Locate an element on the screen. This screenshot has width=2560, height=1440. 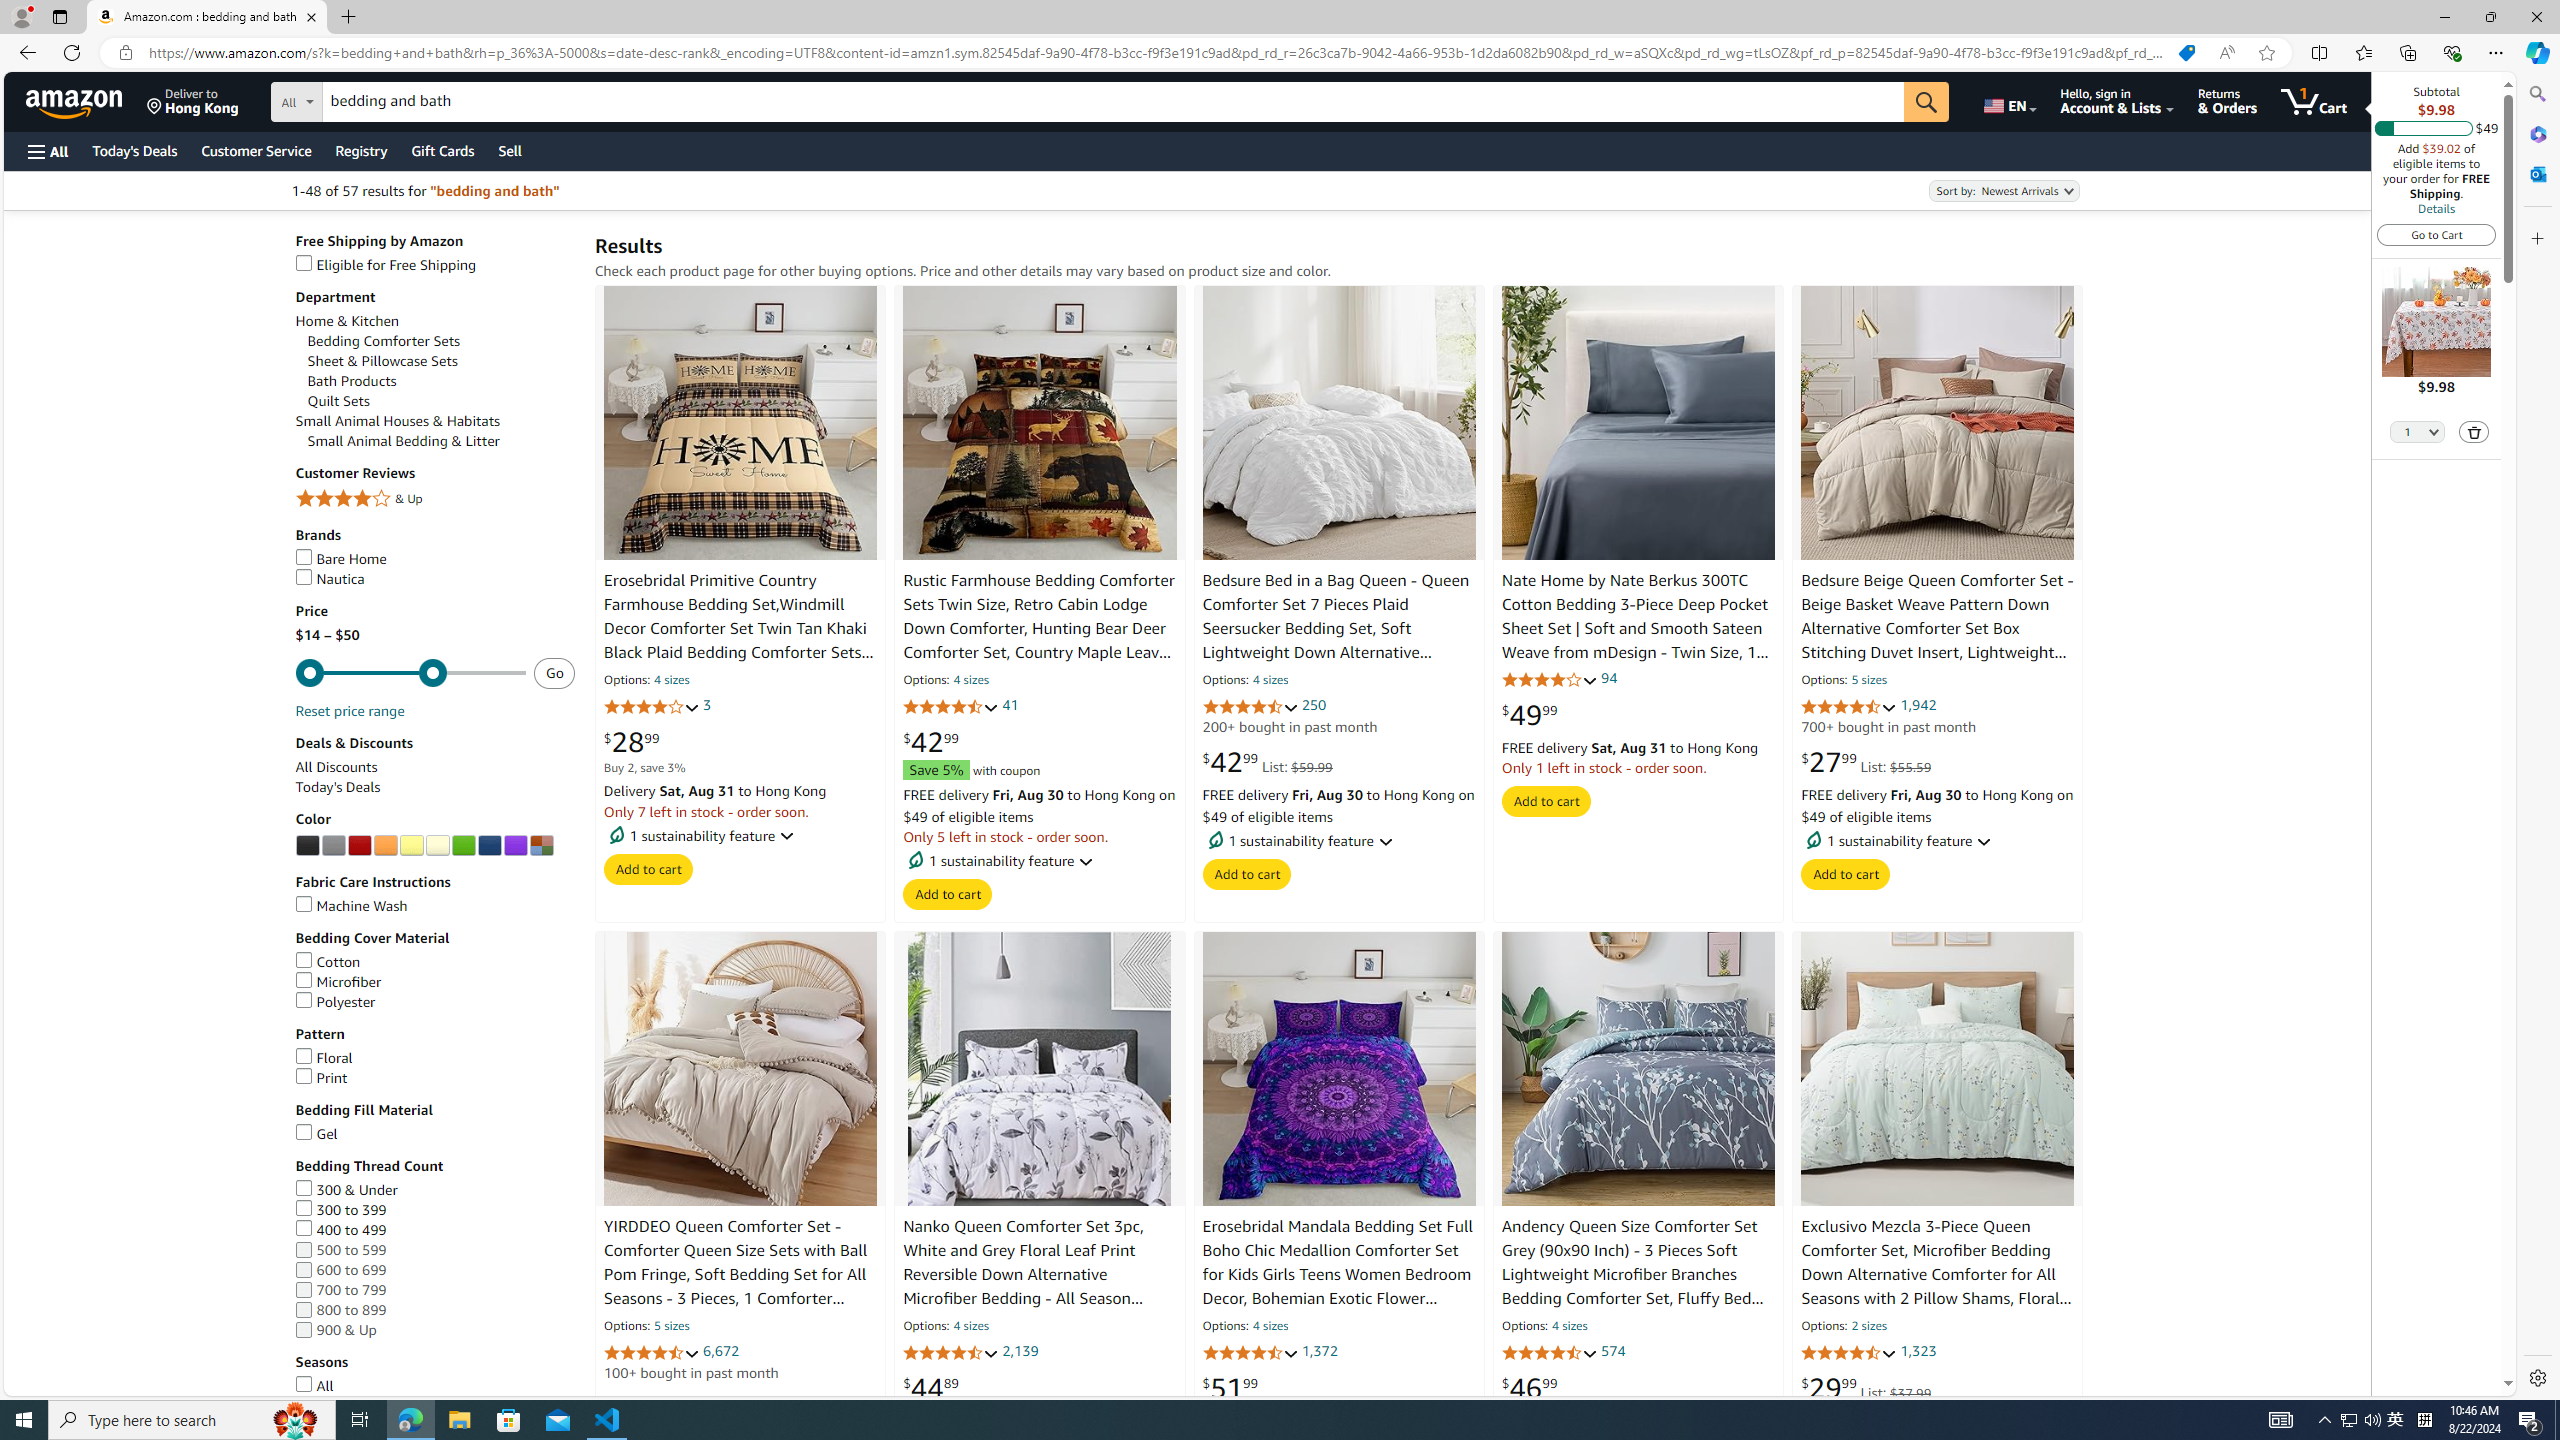
Delete is located at coordinates (2475, 432).